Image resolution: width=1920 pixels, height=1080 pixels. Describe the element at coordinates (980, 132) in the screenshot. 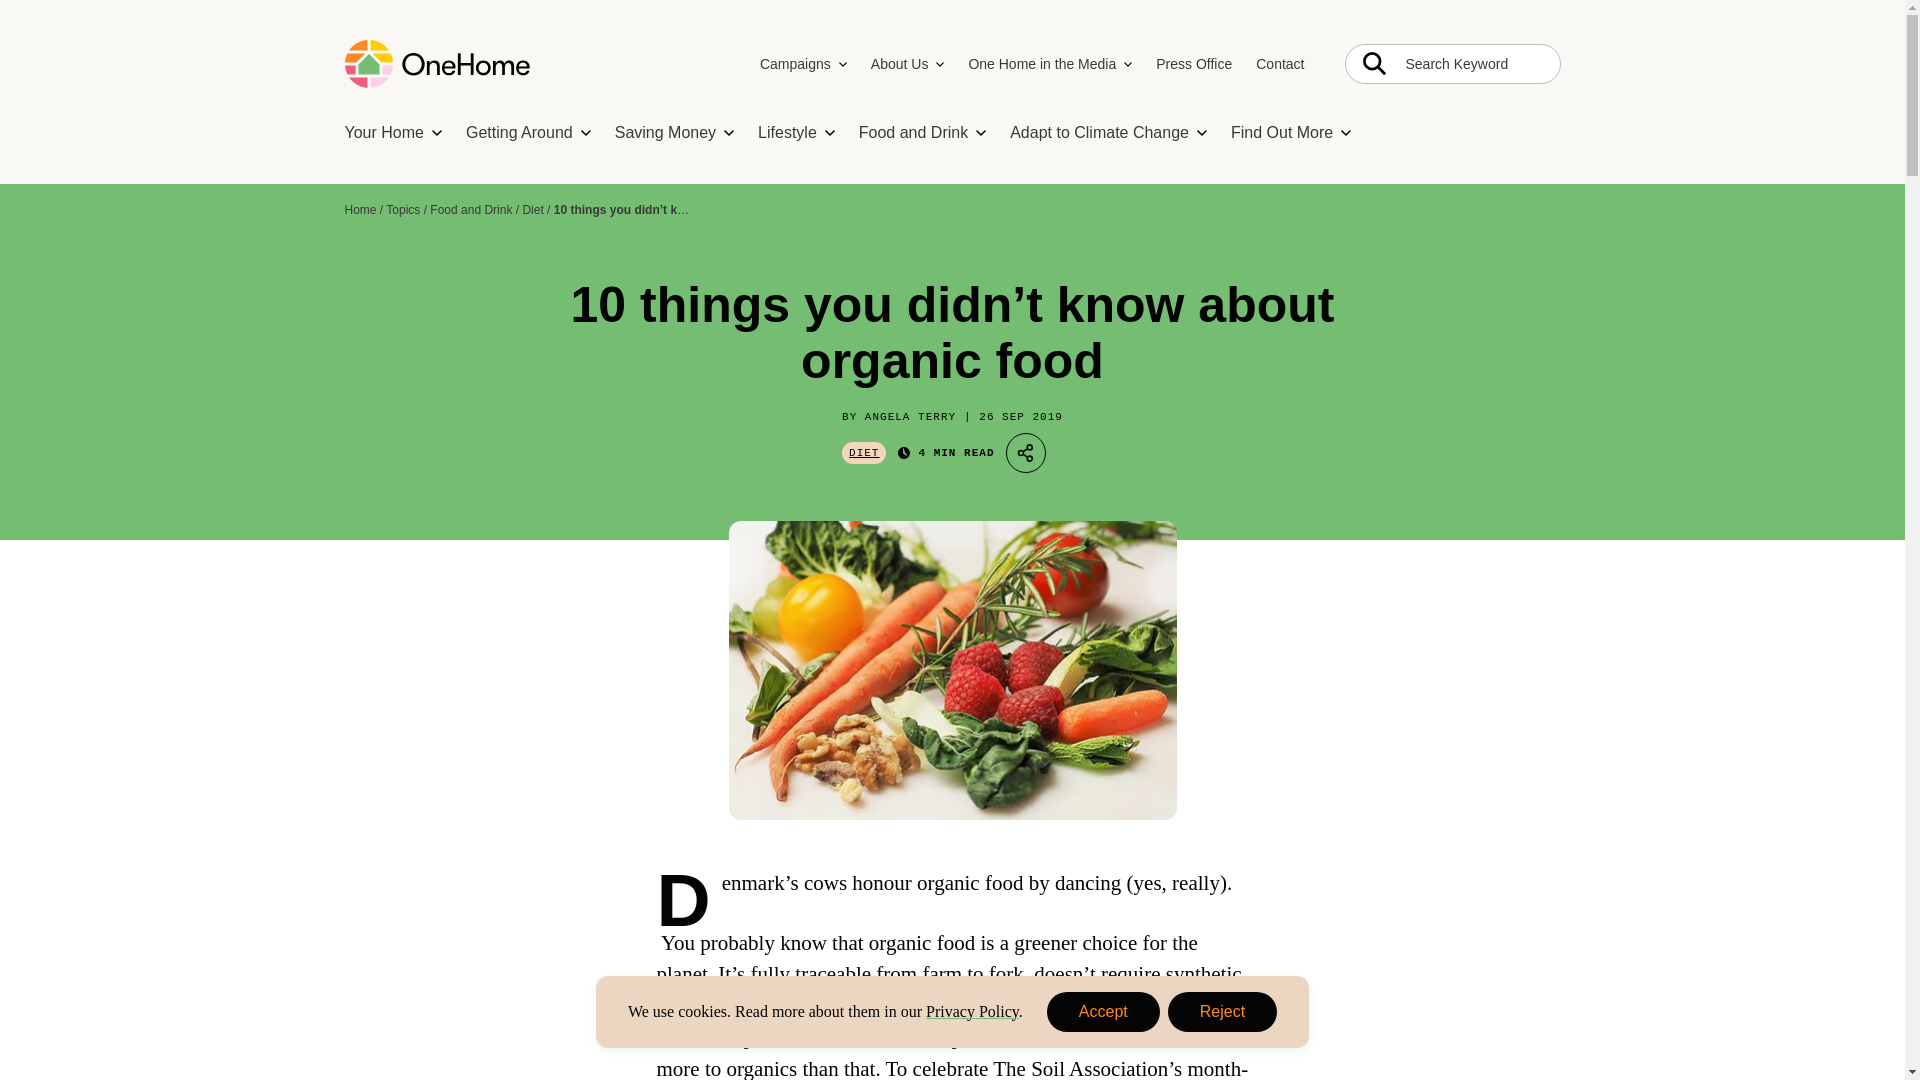

I see `Food and Drink` at that location.